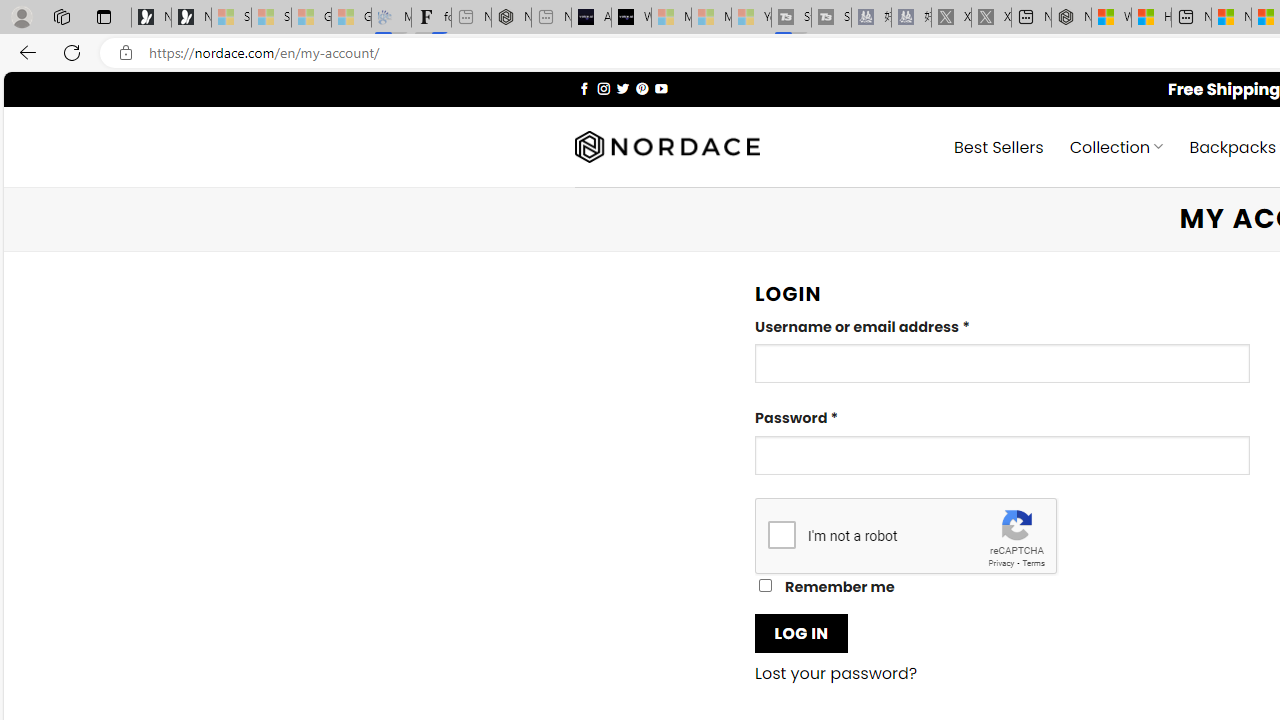 This screenshot has width=1280, height=720. I want to click on New tab - Sleeping, so click(551, 18).